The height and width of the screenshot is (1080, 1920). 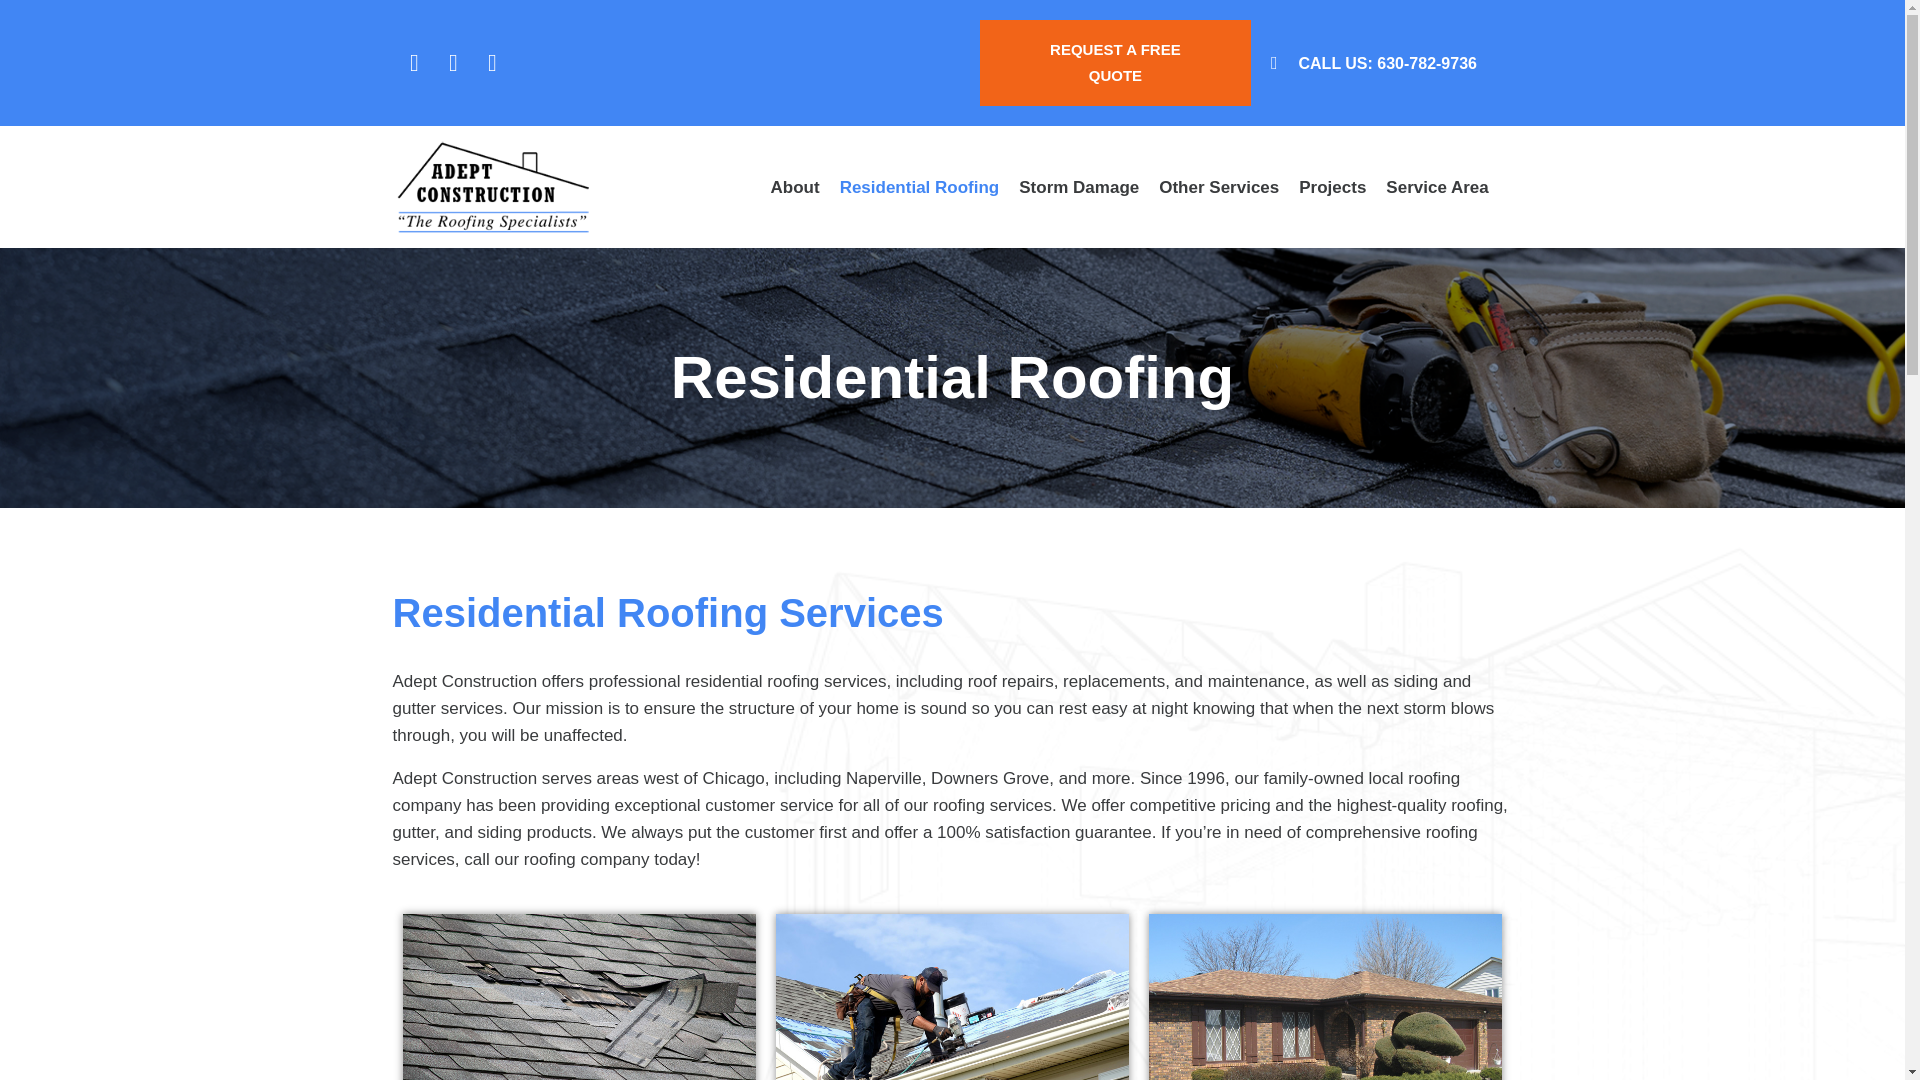 What do you see at coordinates (795, 187) in the screenshot?
I see `About` at bounding box center [795, 187].